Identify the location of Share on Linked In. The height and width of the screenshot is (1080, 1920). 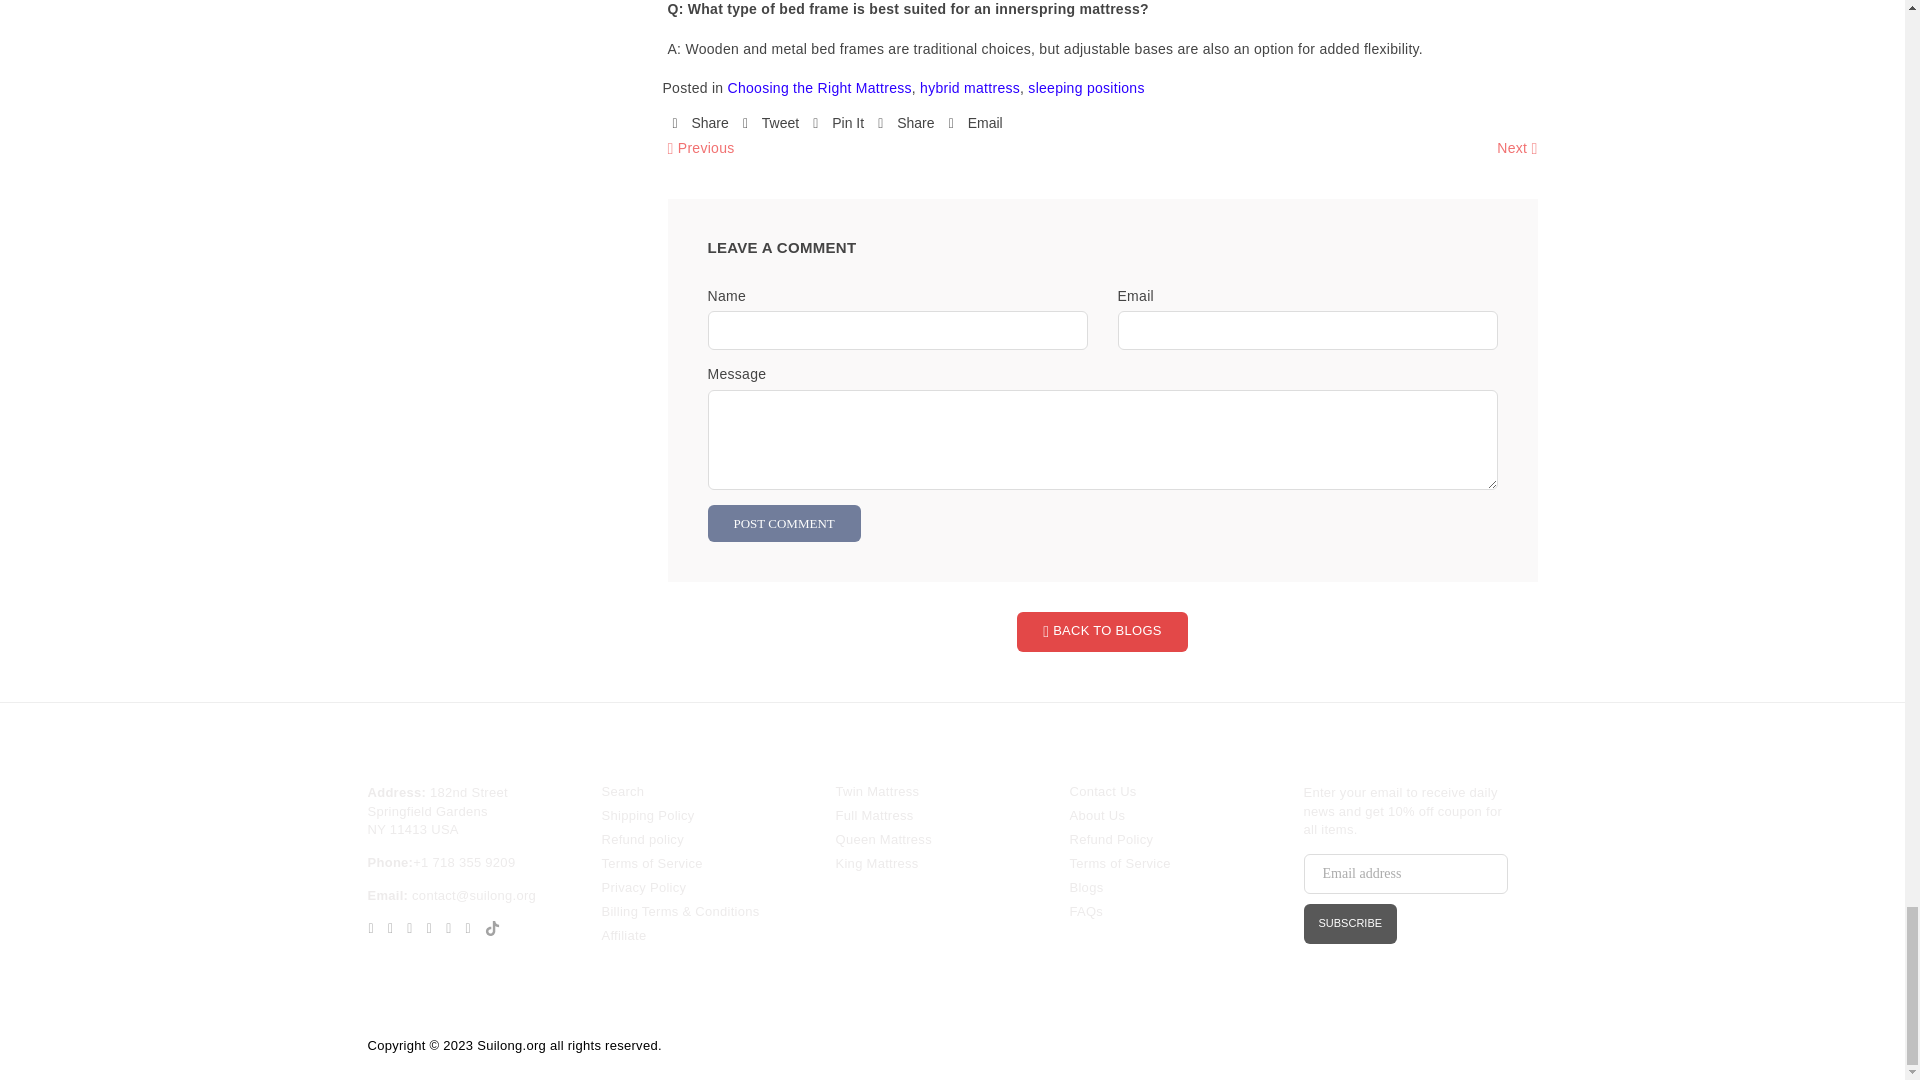
(905, 124).